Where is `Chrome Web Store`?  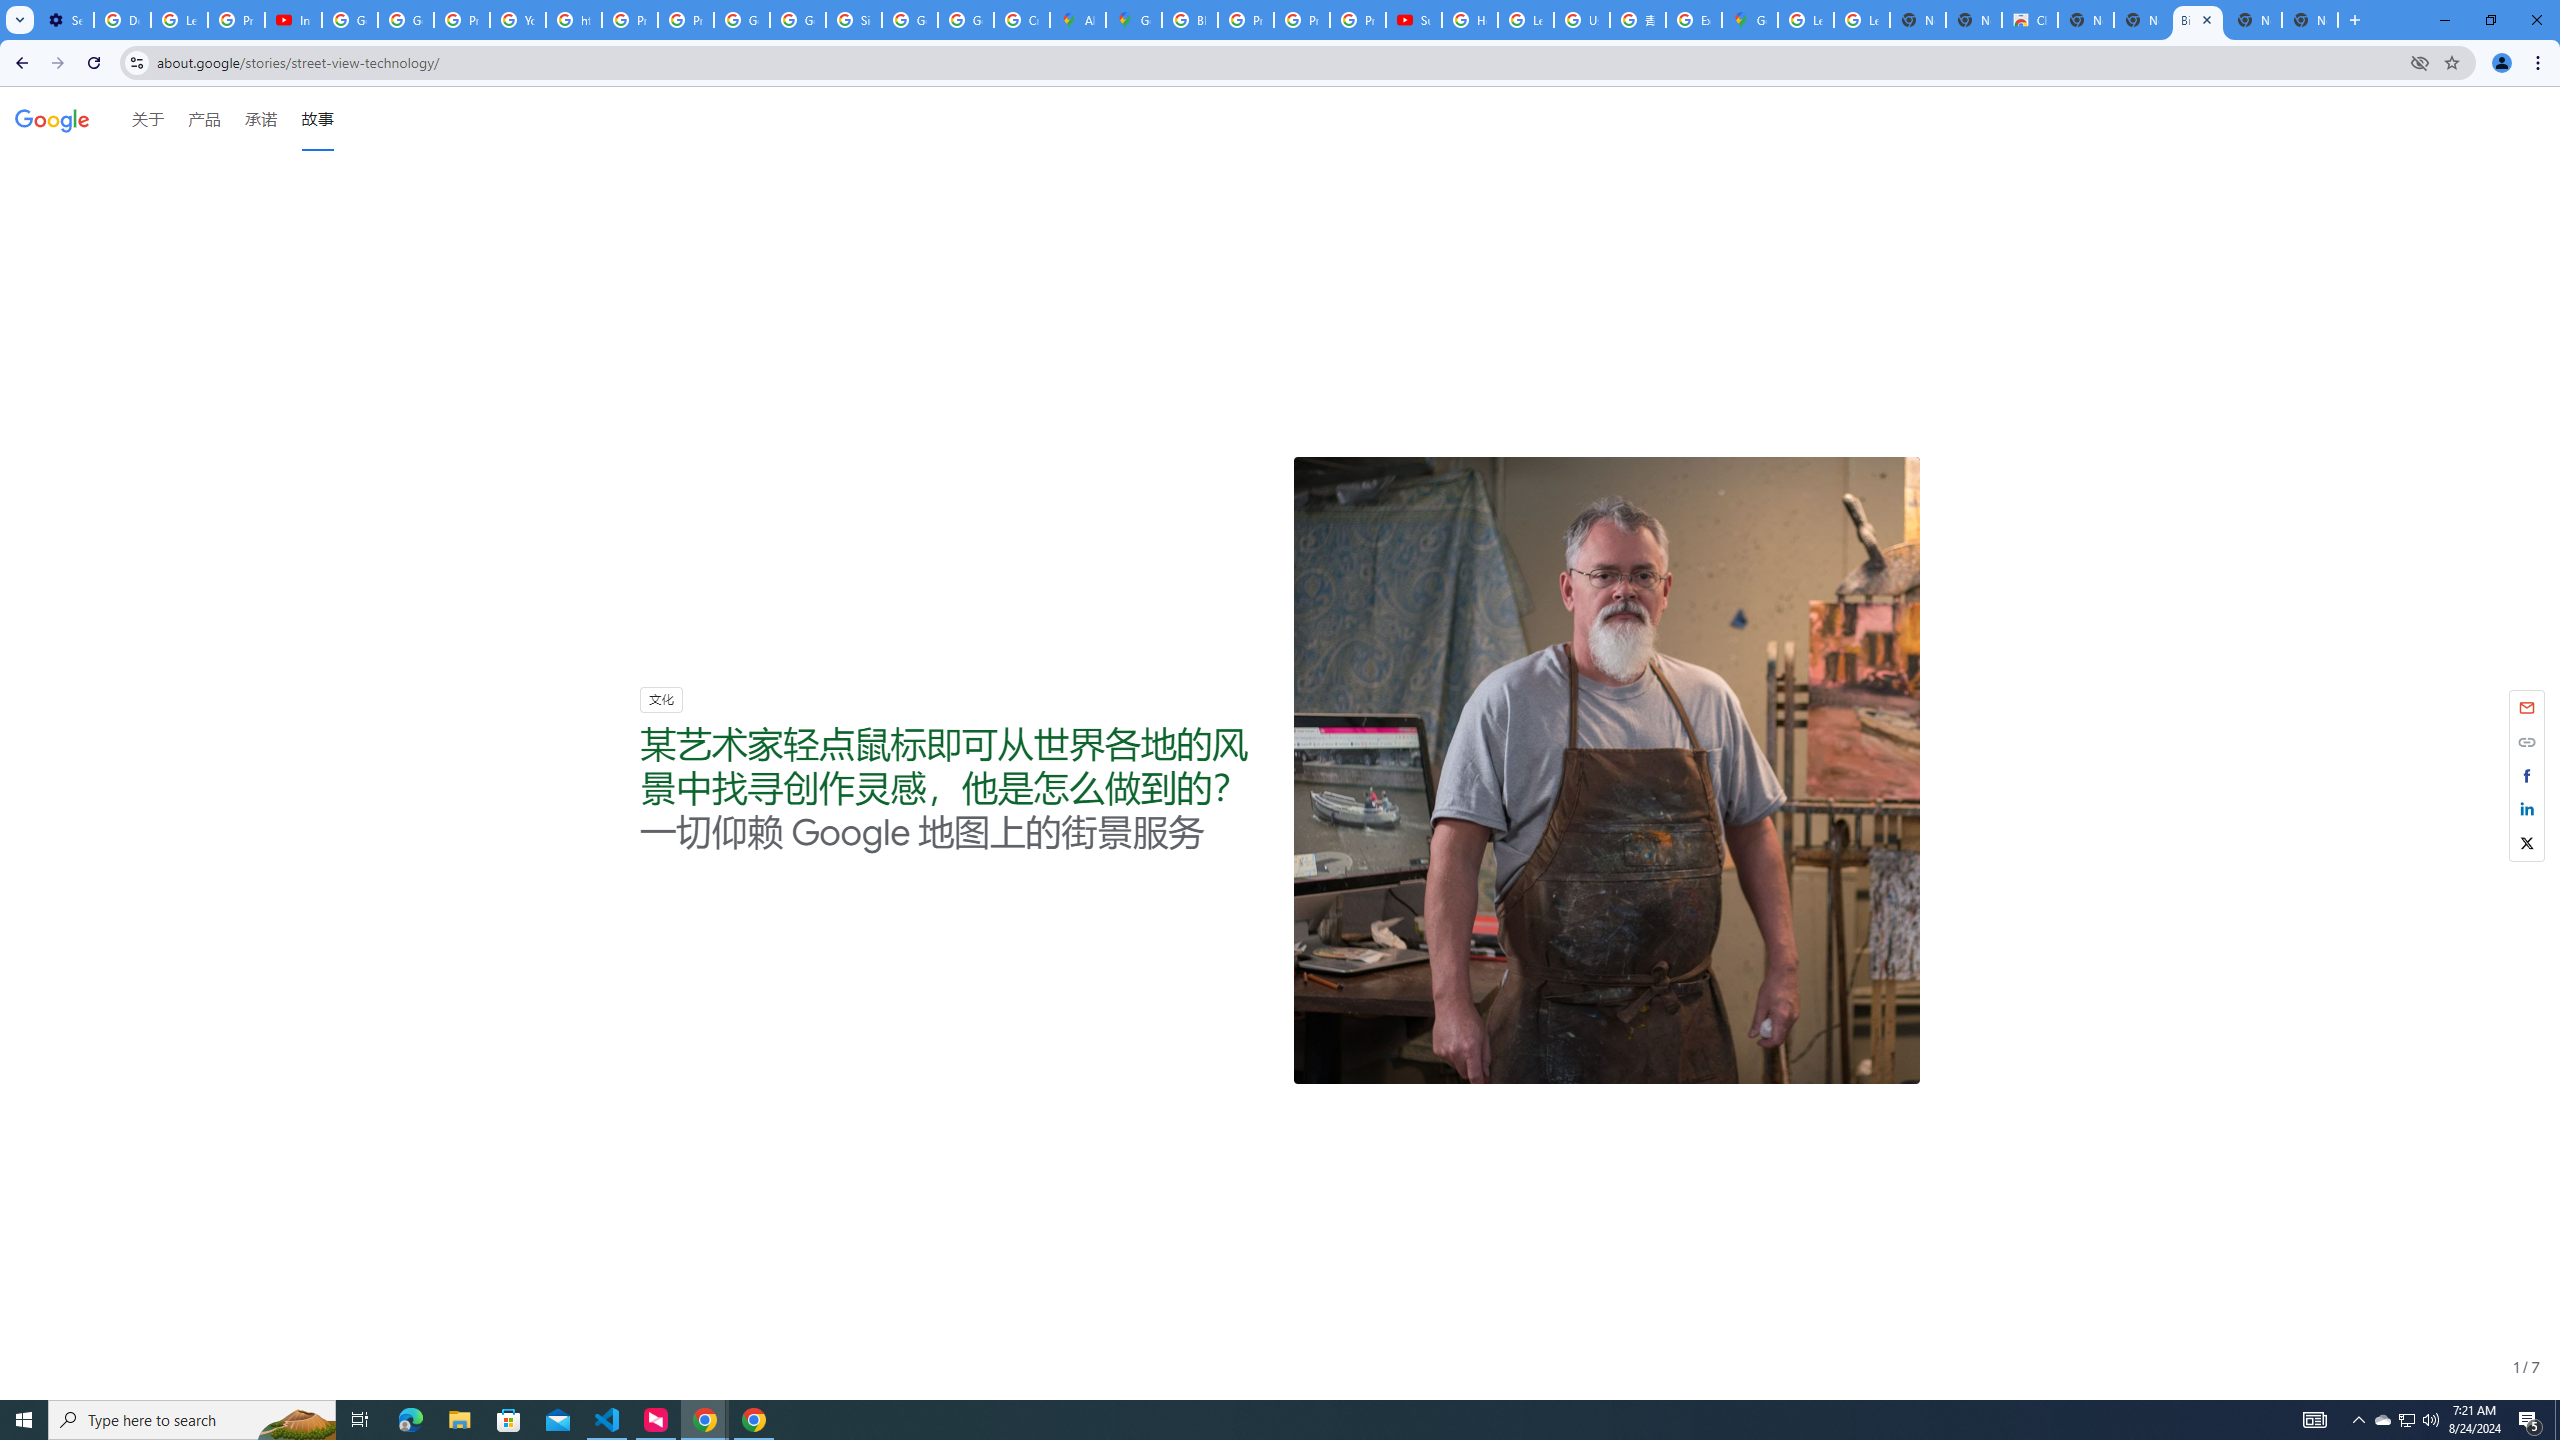 Chrome Web Store is located at coordinates (2030, 20).